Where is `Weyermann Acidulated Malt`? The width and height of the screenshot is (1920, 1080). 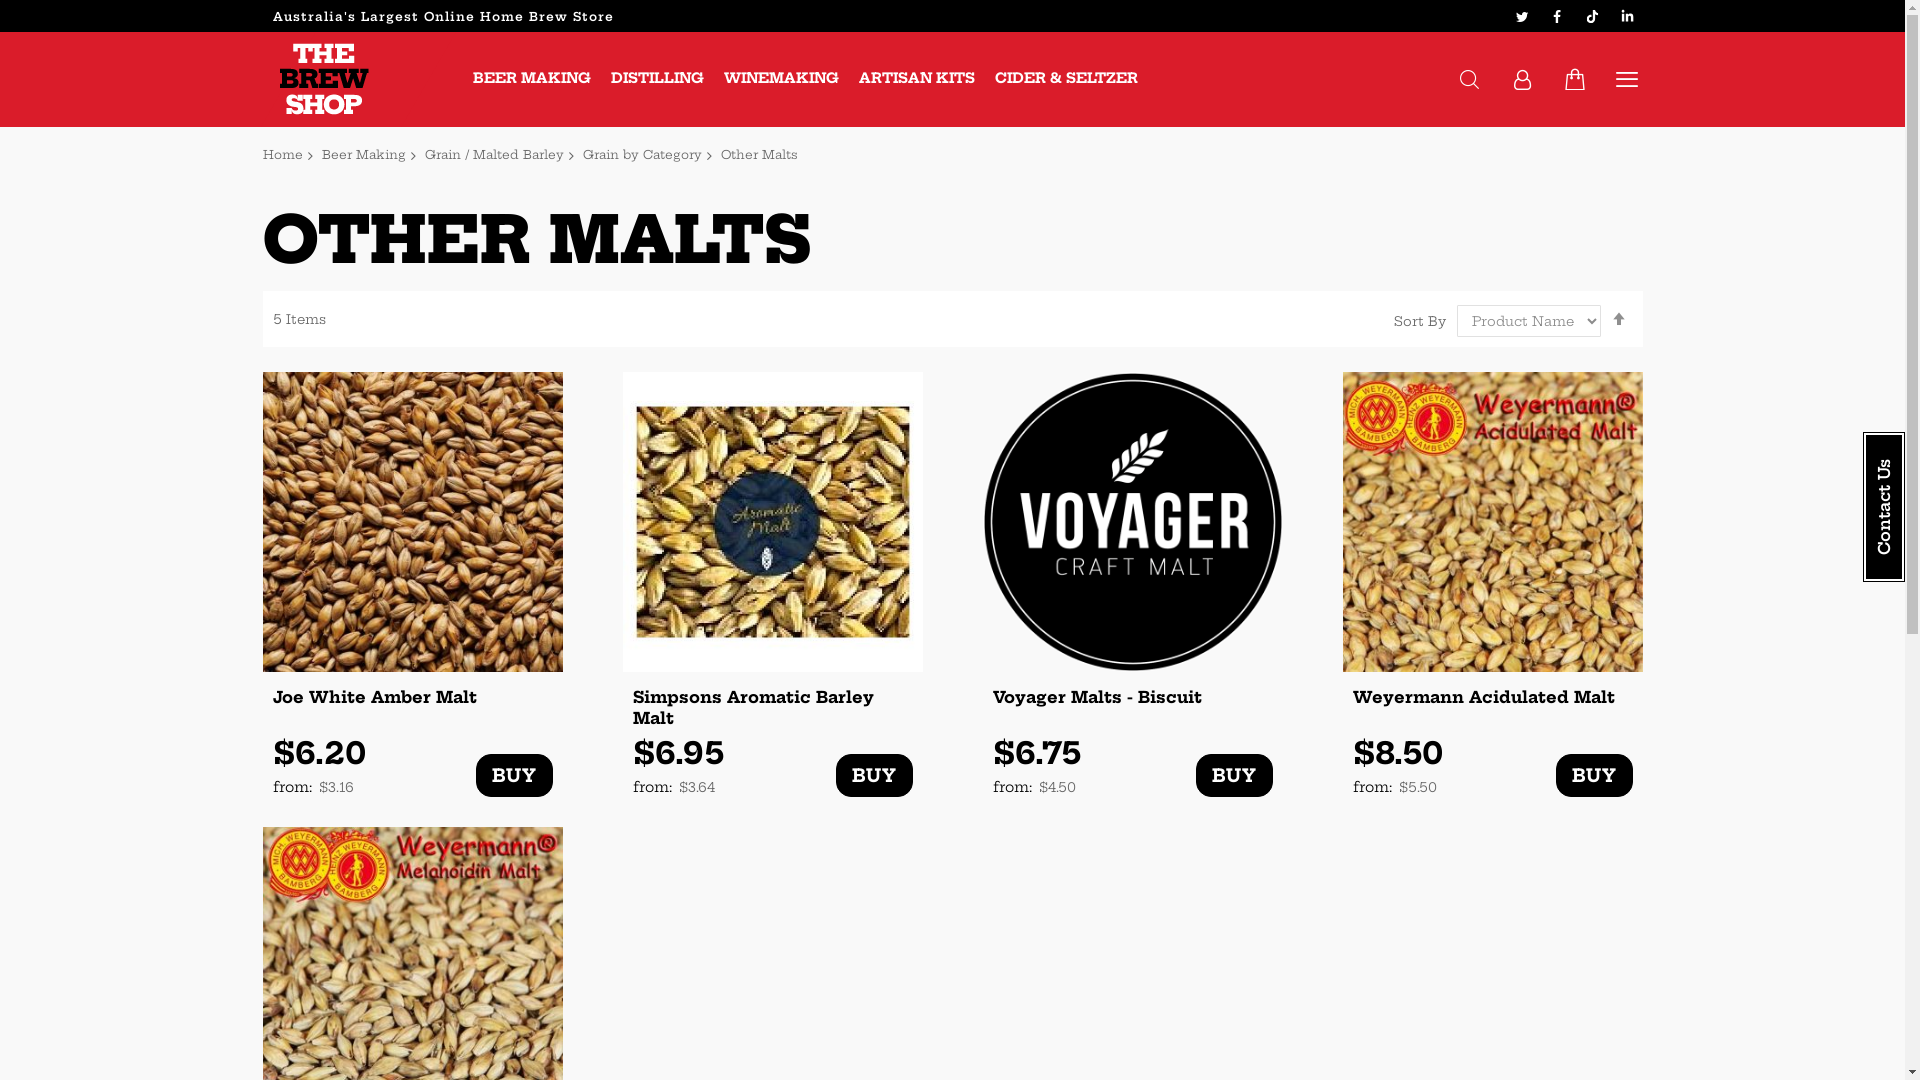
Weyermann Acidulated Malt is located at coordinates (1492, 708).